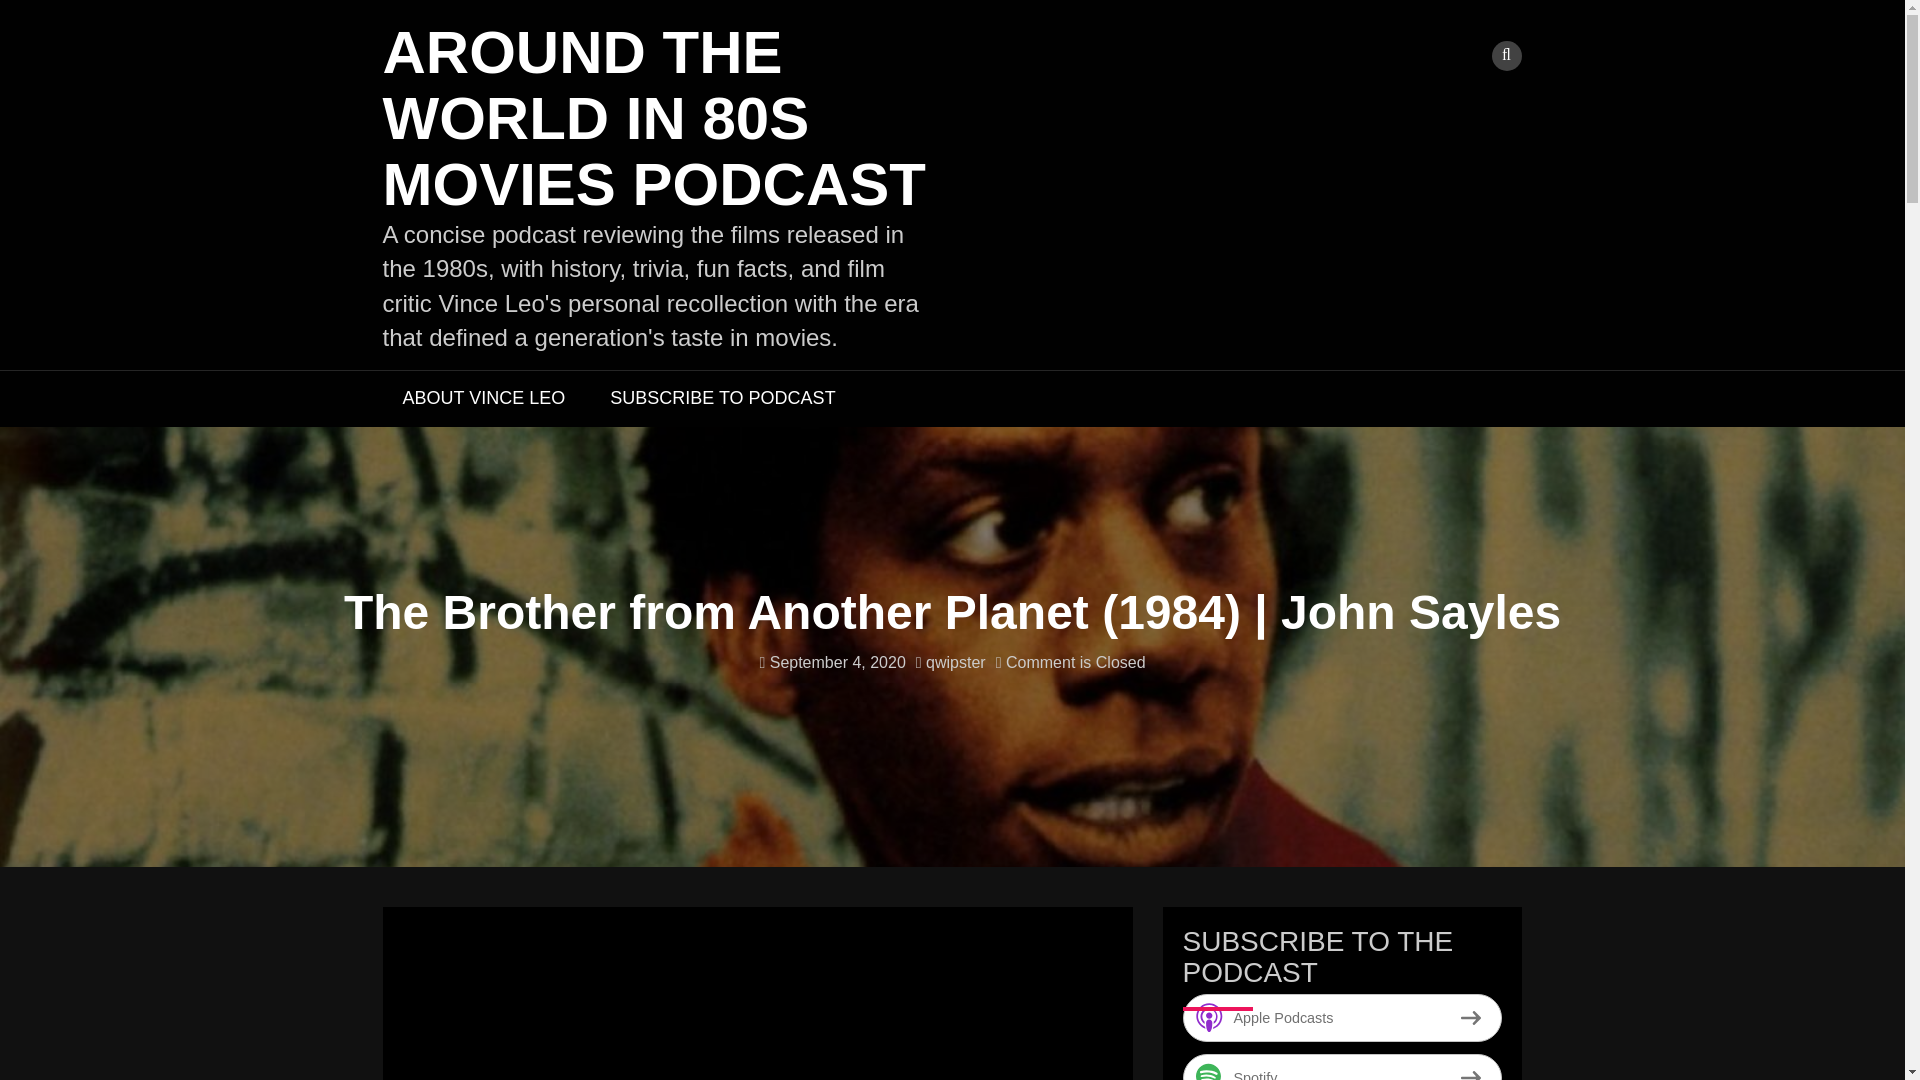 Image resolution: width=1920 pixels, height=1080 pixels. Describe the element at coordinates (756, 1003) in the screenshot. I see `Blubrry Podcast Player` at that location.